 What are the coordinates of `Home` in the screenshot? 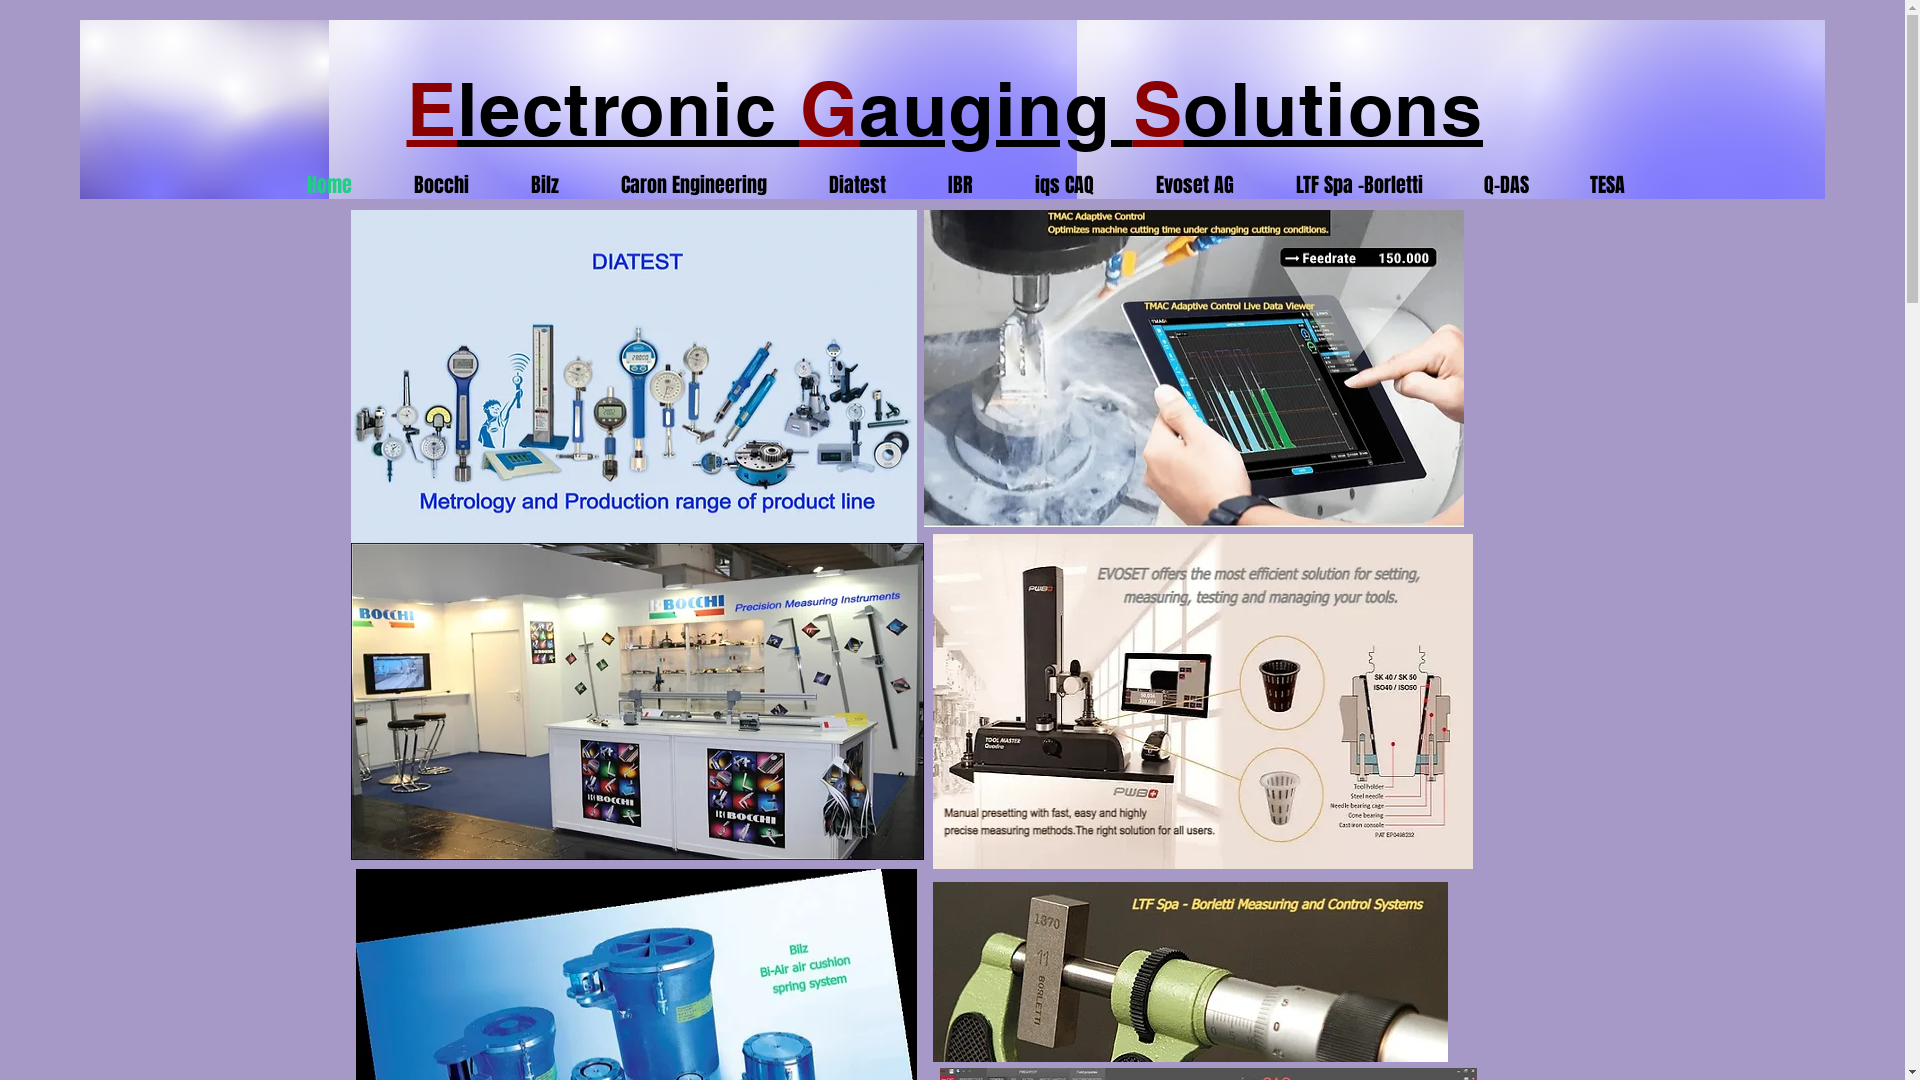 It's located at (314, 185).